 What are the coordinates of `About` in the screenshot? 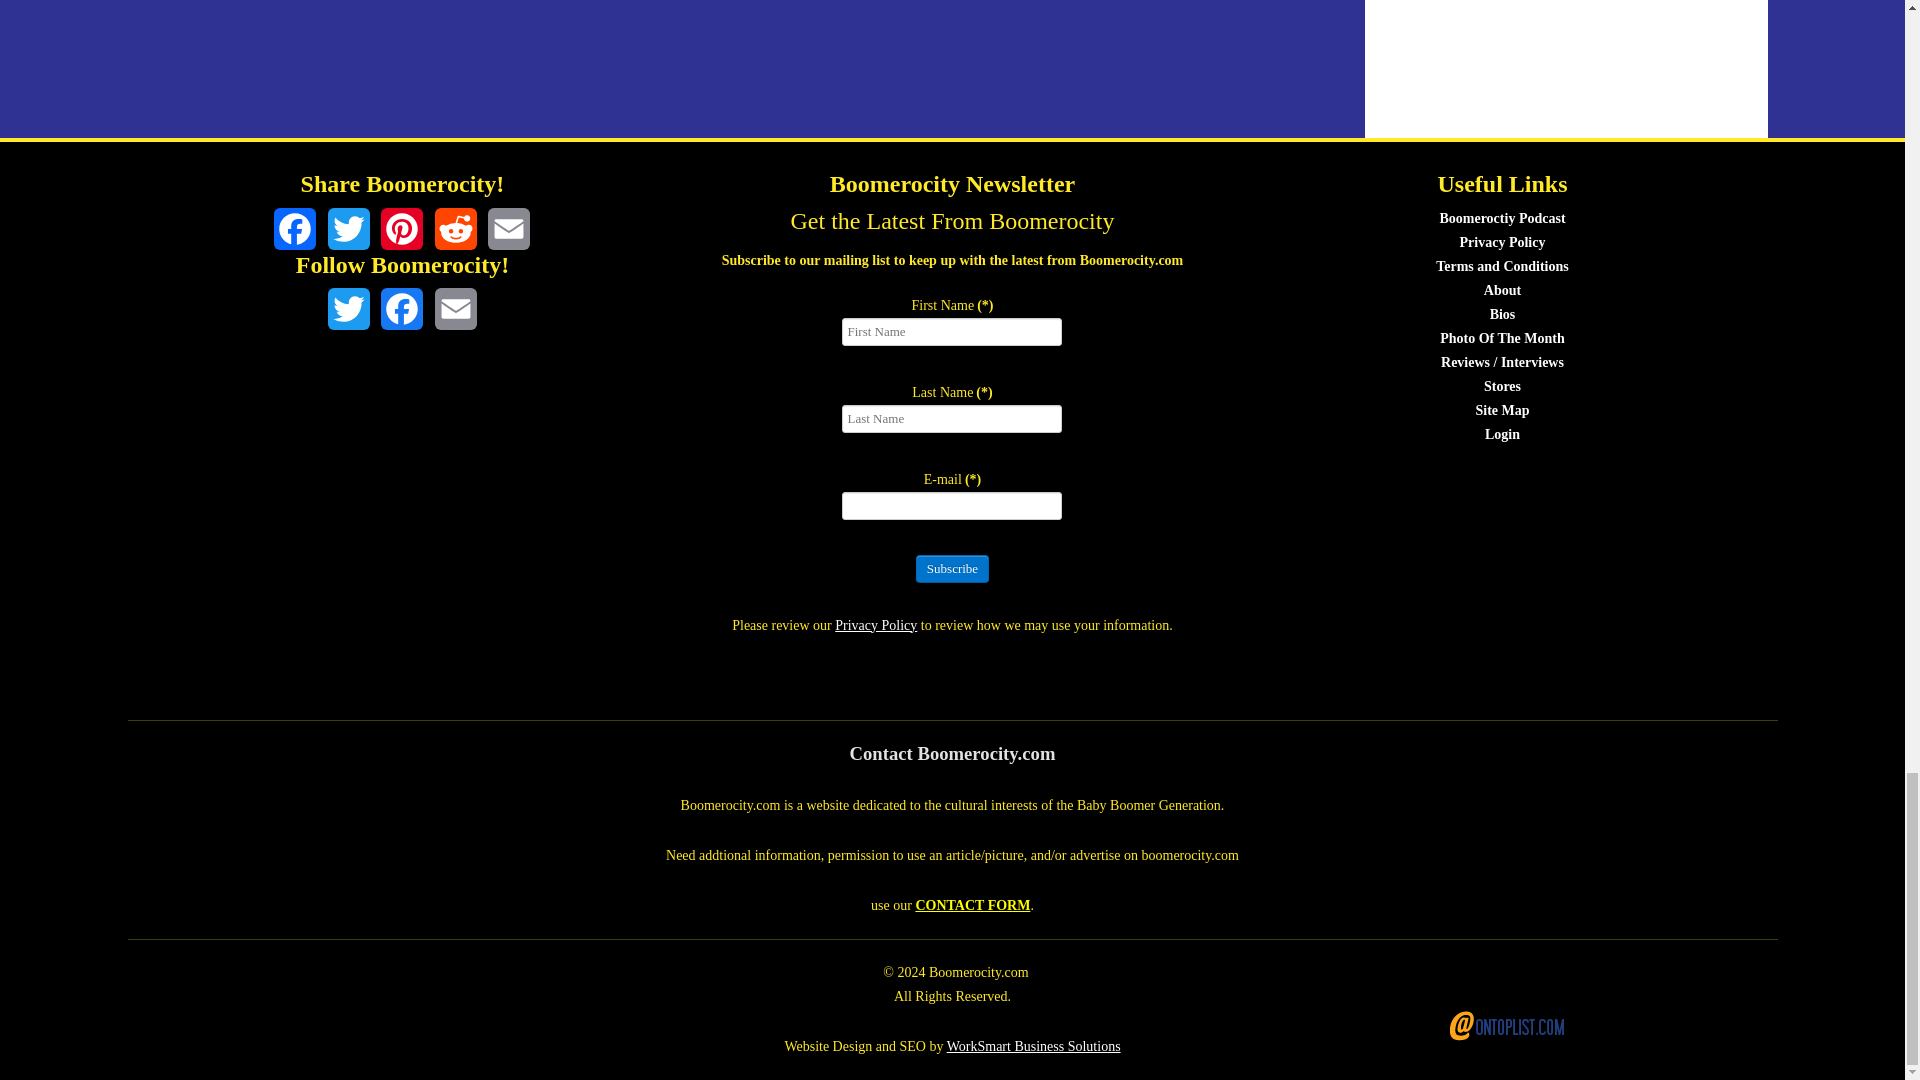 It's located at (1502, 290).